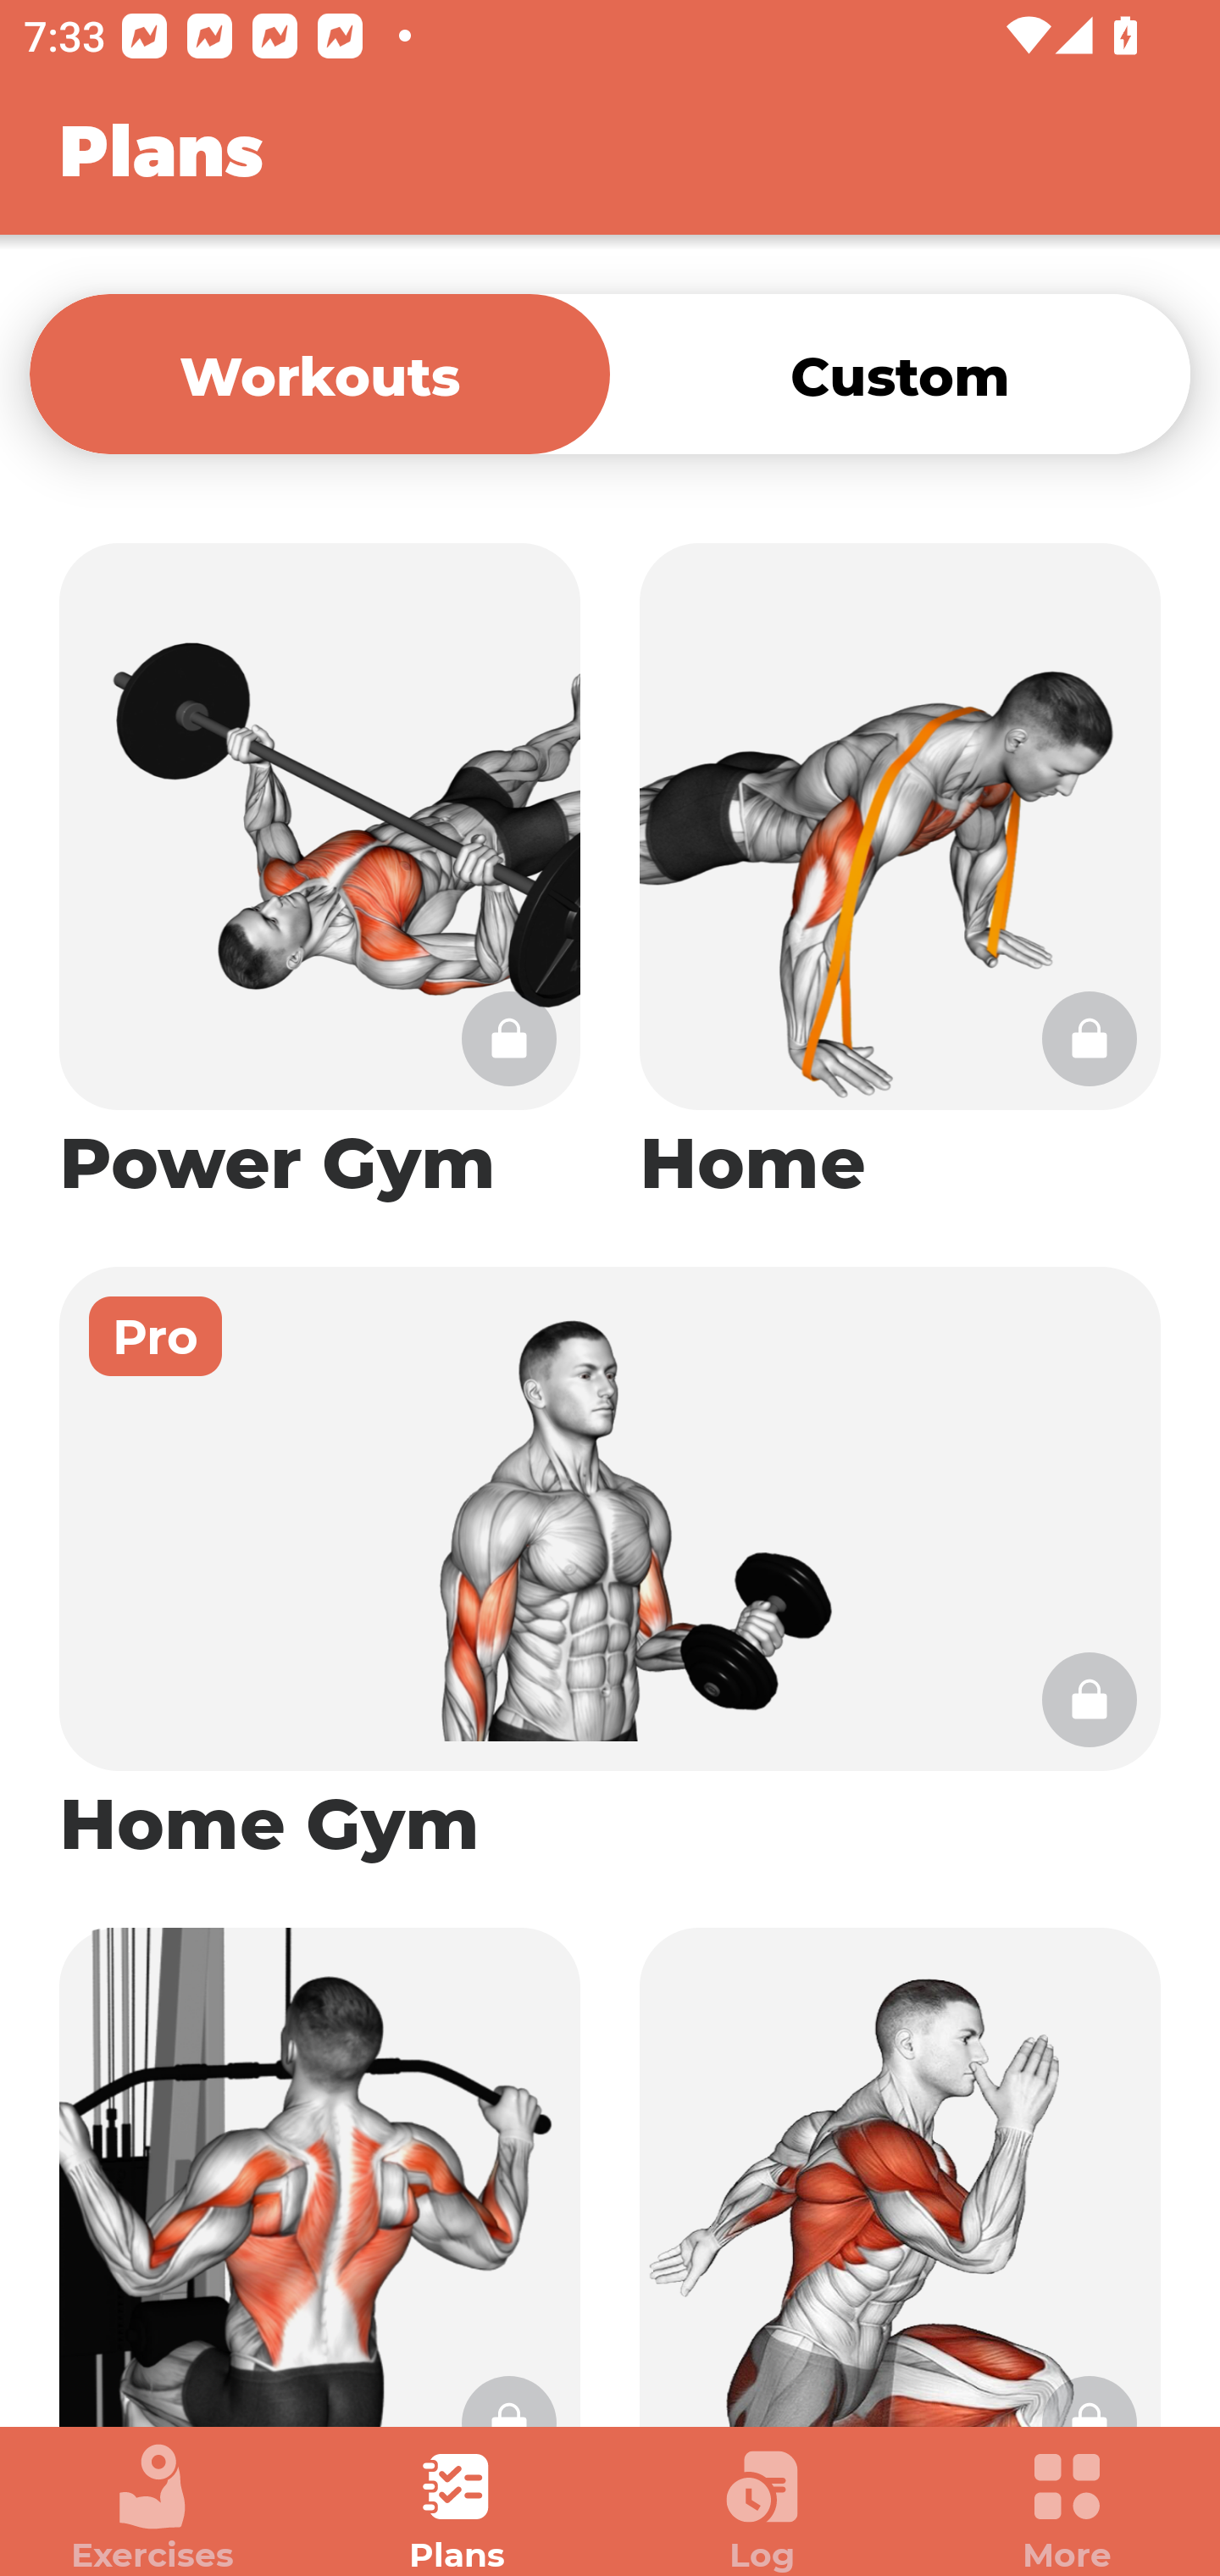 The height and width of the screenshot is (2576, 1220). I want to click on Workouts, so click(319, 373).